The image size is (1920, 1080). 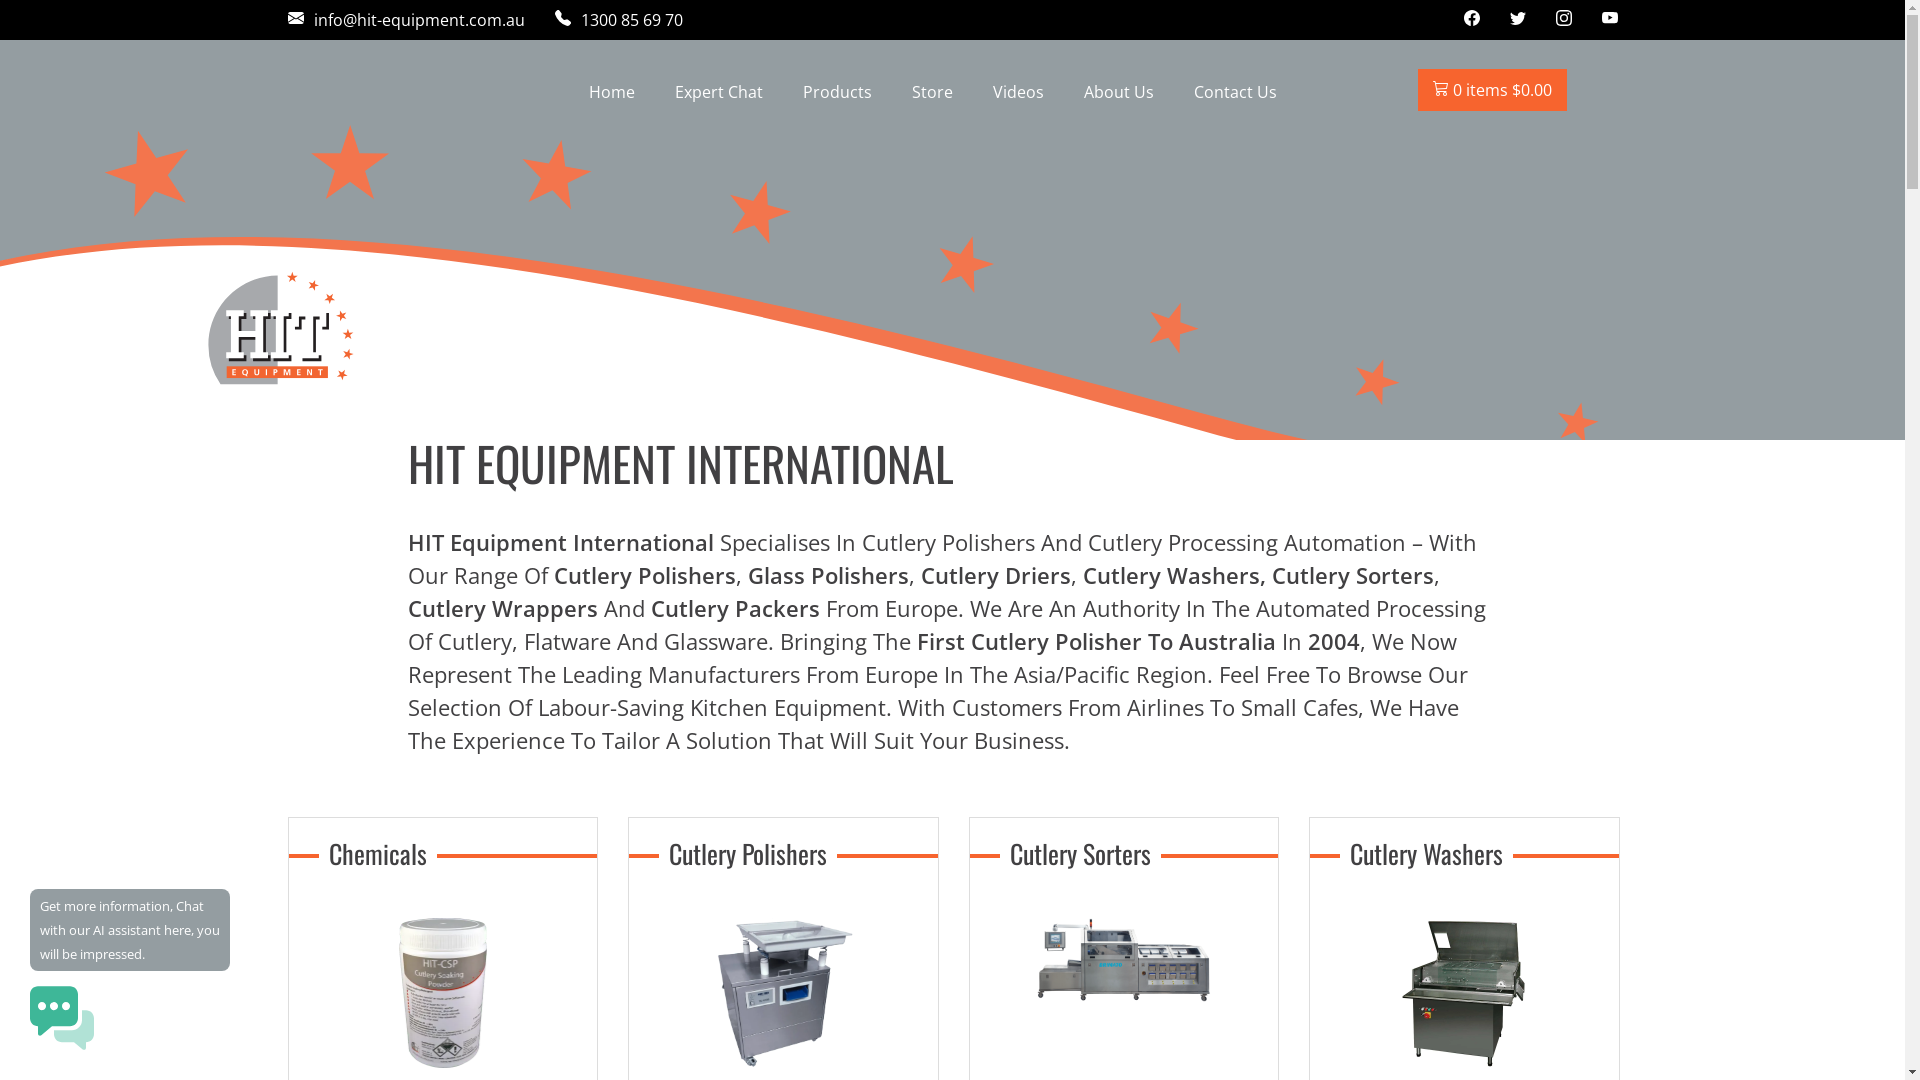 I want to click on info@hit-equipment.com.au, so click(x=406, y=20).